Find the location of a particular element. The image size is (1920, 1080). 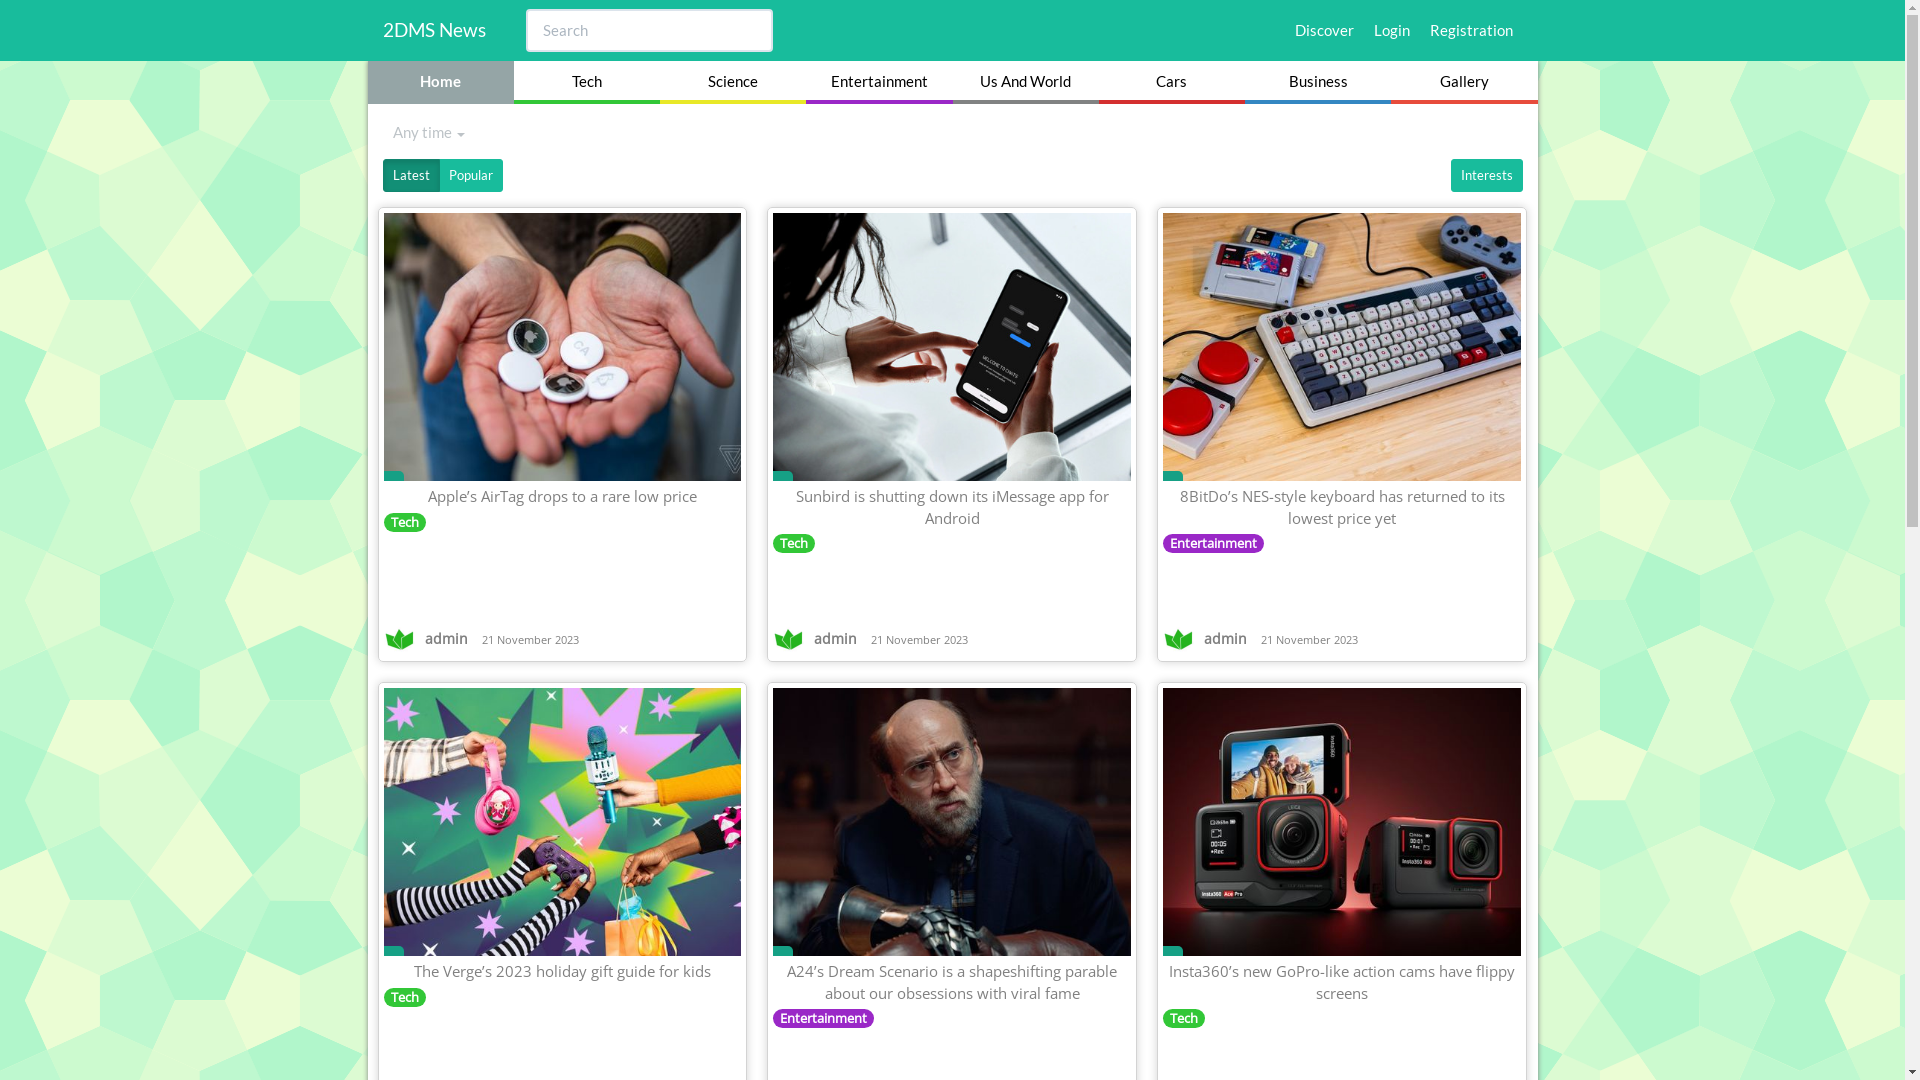

Tech is located at coordinates (405, 522).